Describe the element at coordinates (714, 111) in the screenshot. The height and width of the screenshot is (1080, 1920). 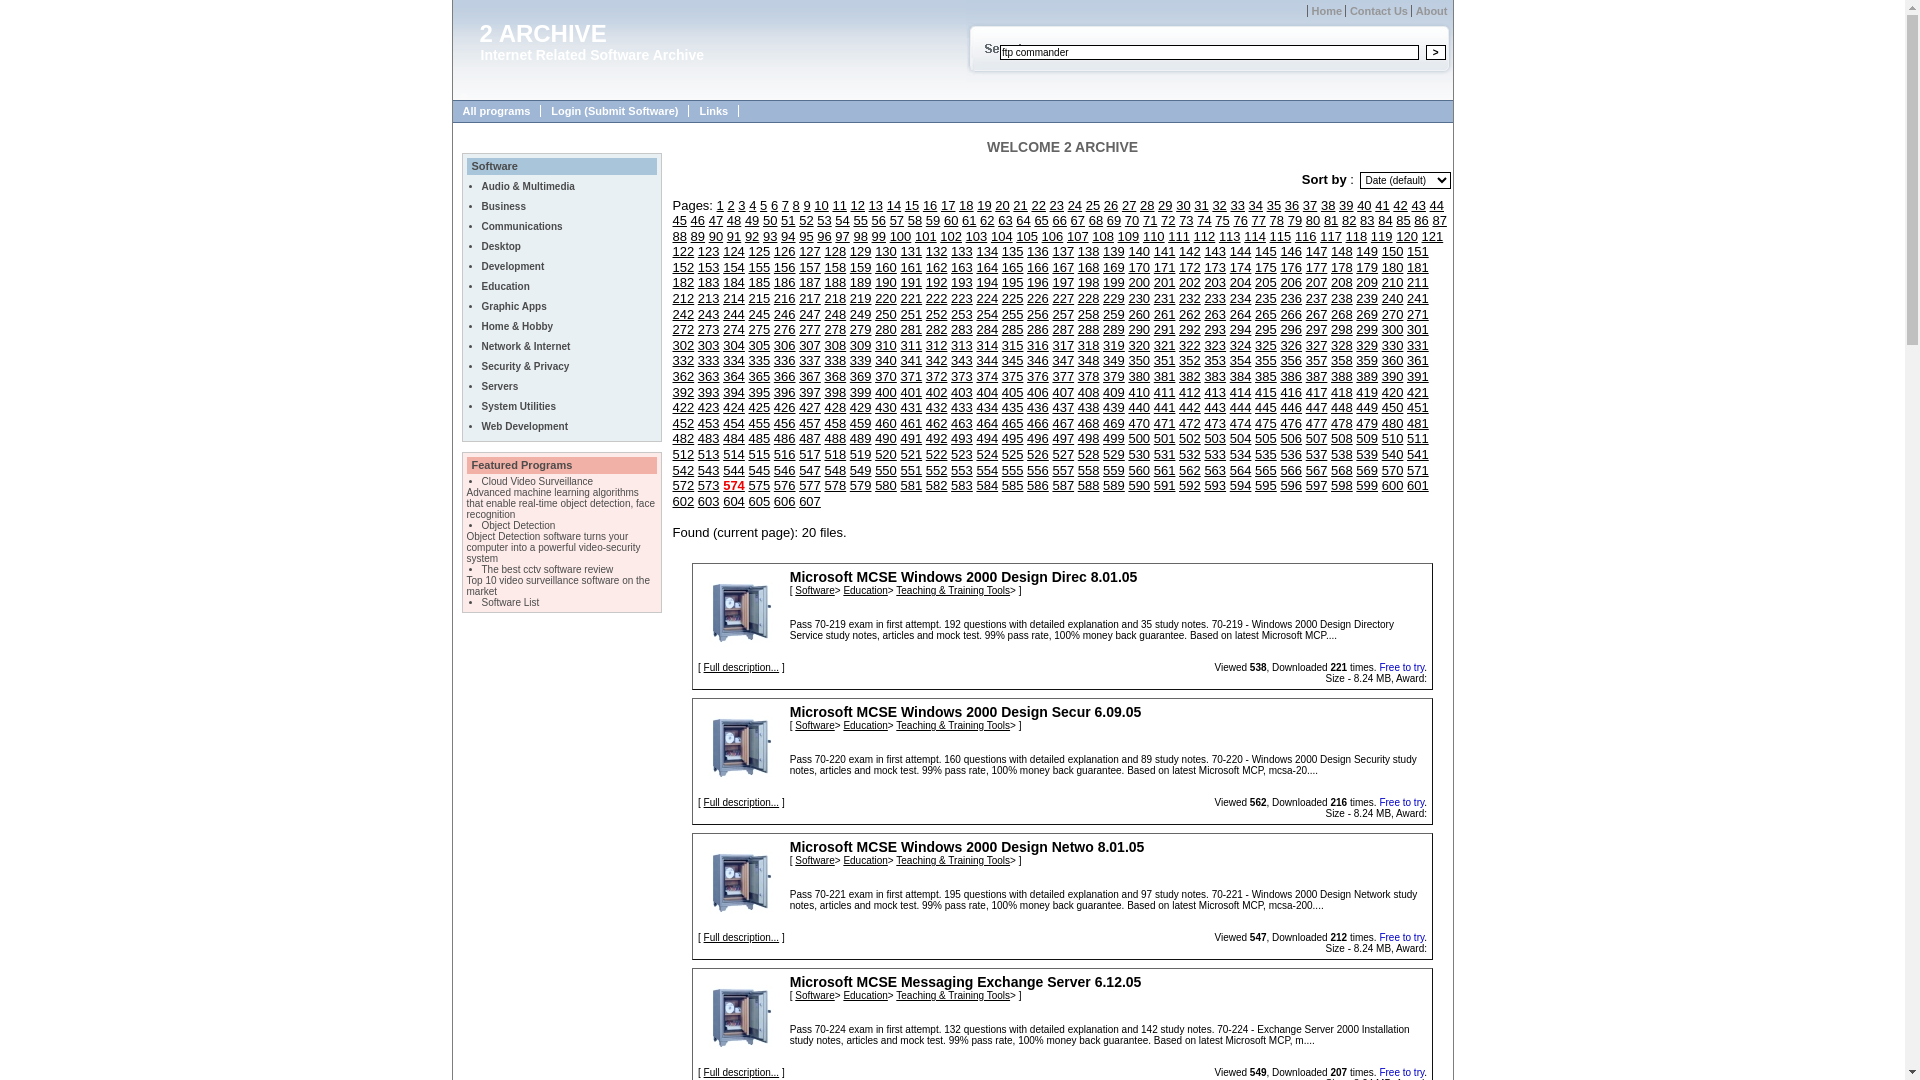
I see `Links` at that location.